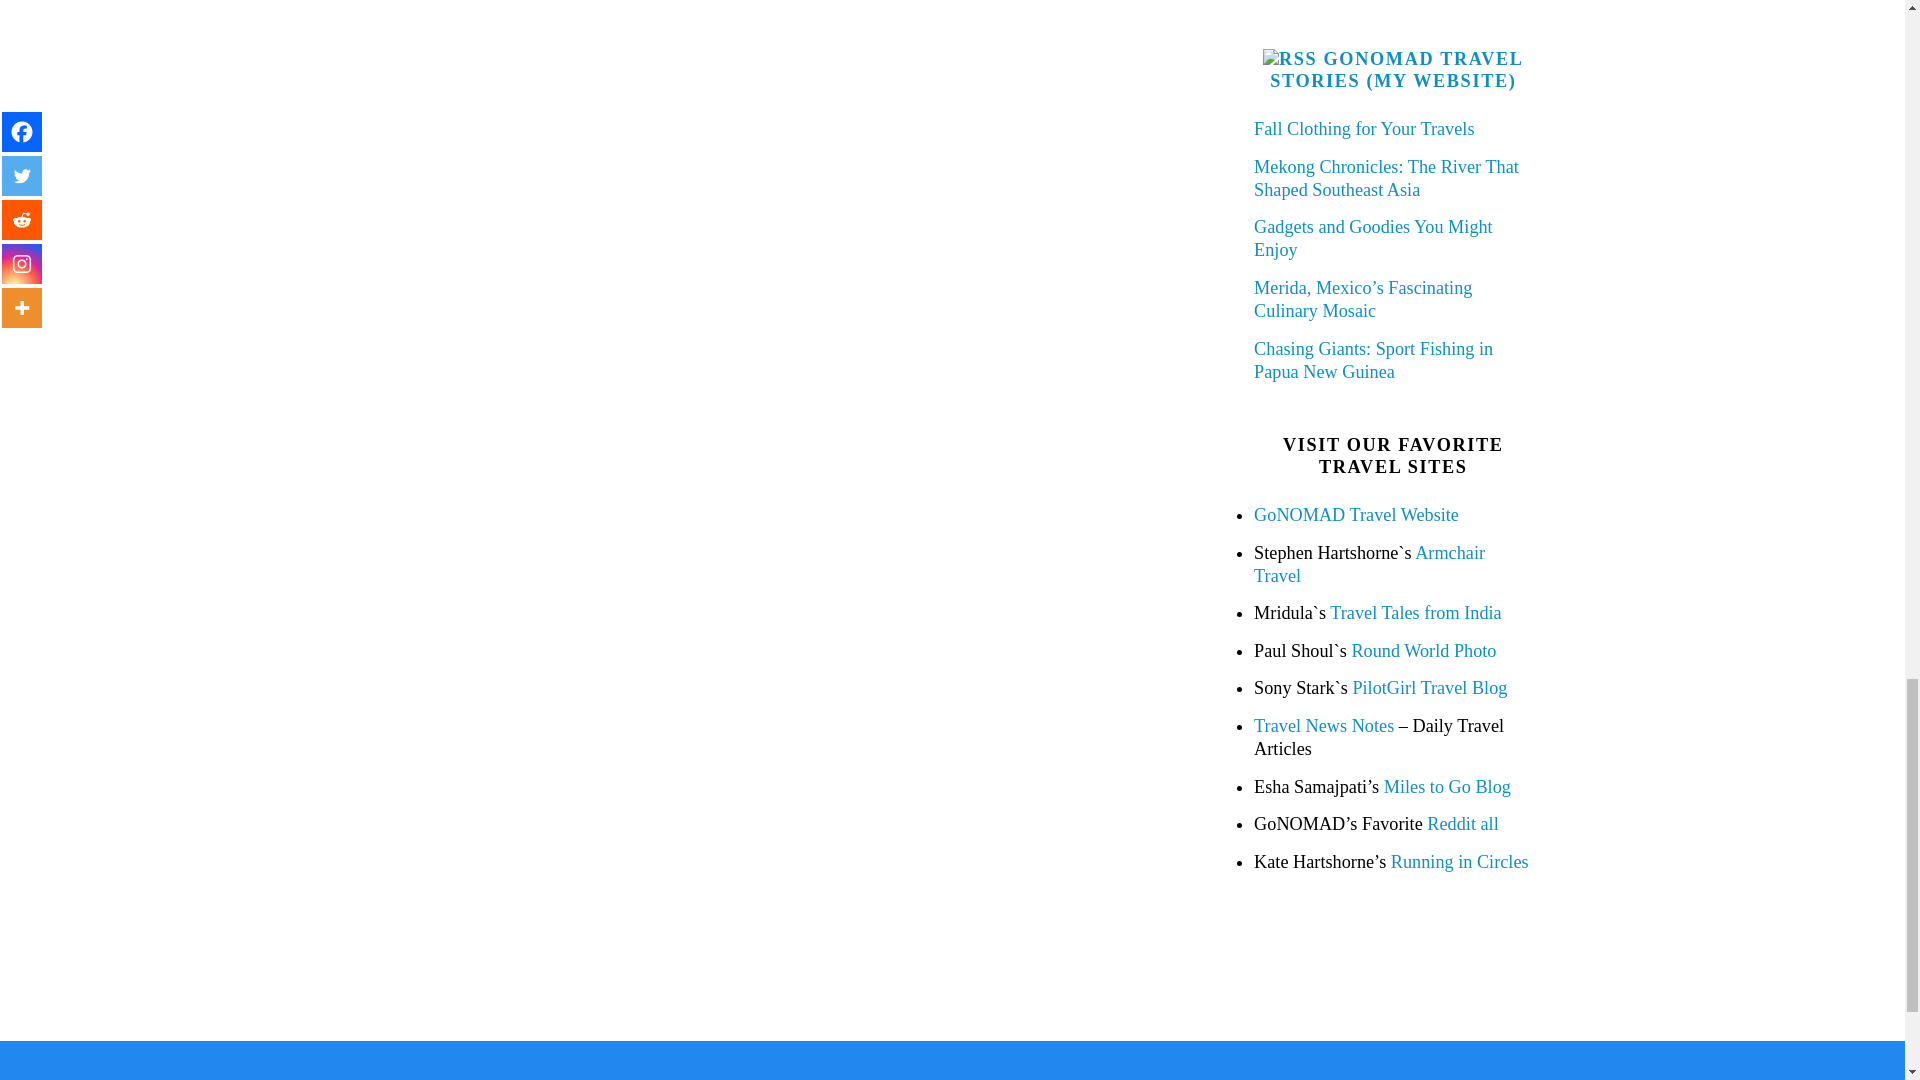  I want to click on Gadgets and Goodies You Might Enjoy, so click(1373, 238).